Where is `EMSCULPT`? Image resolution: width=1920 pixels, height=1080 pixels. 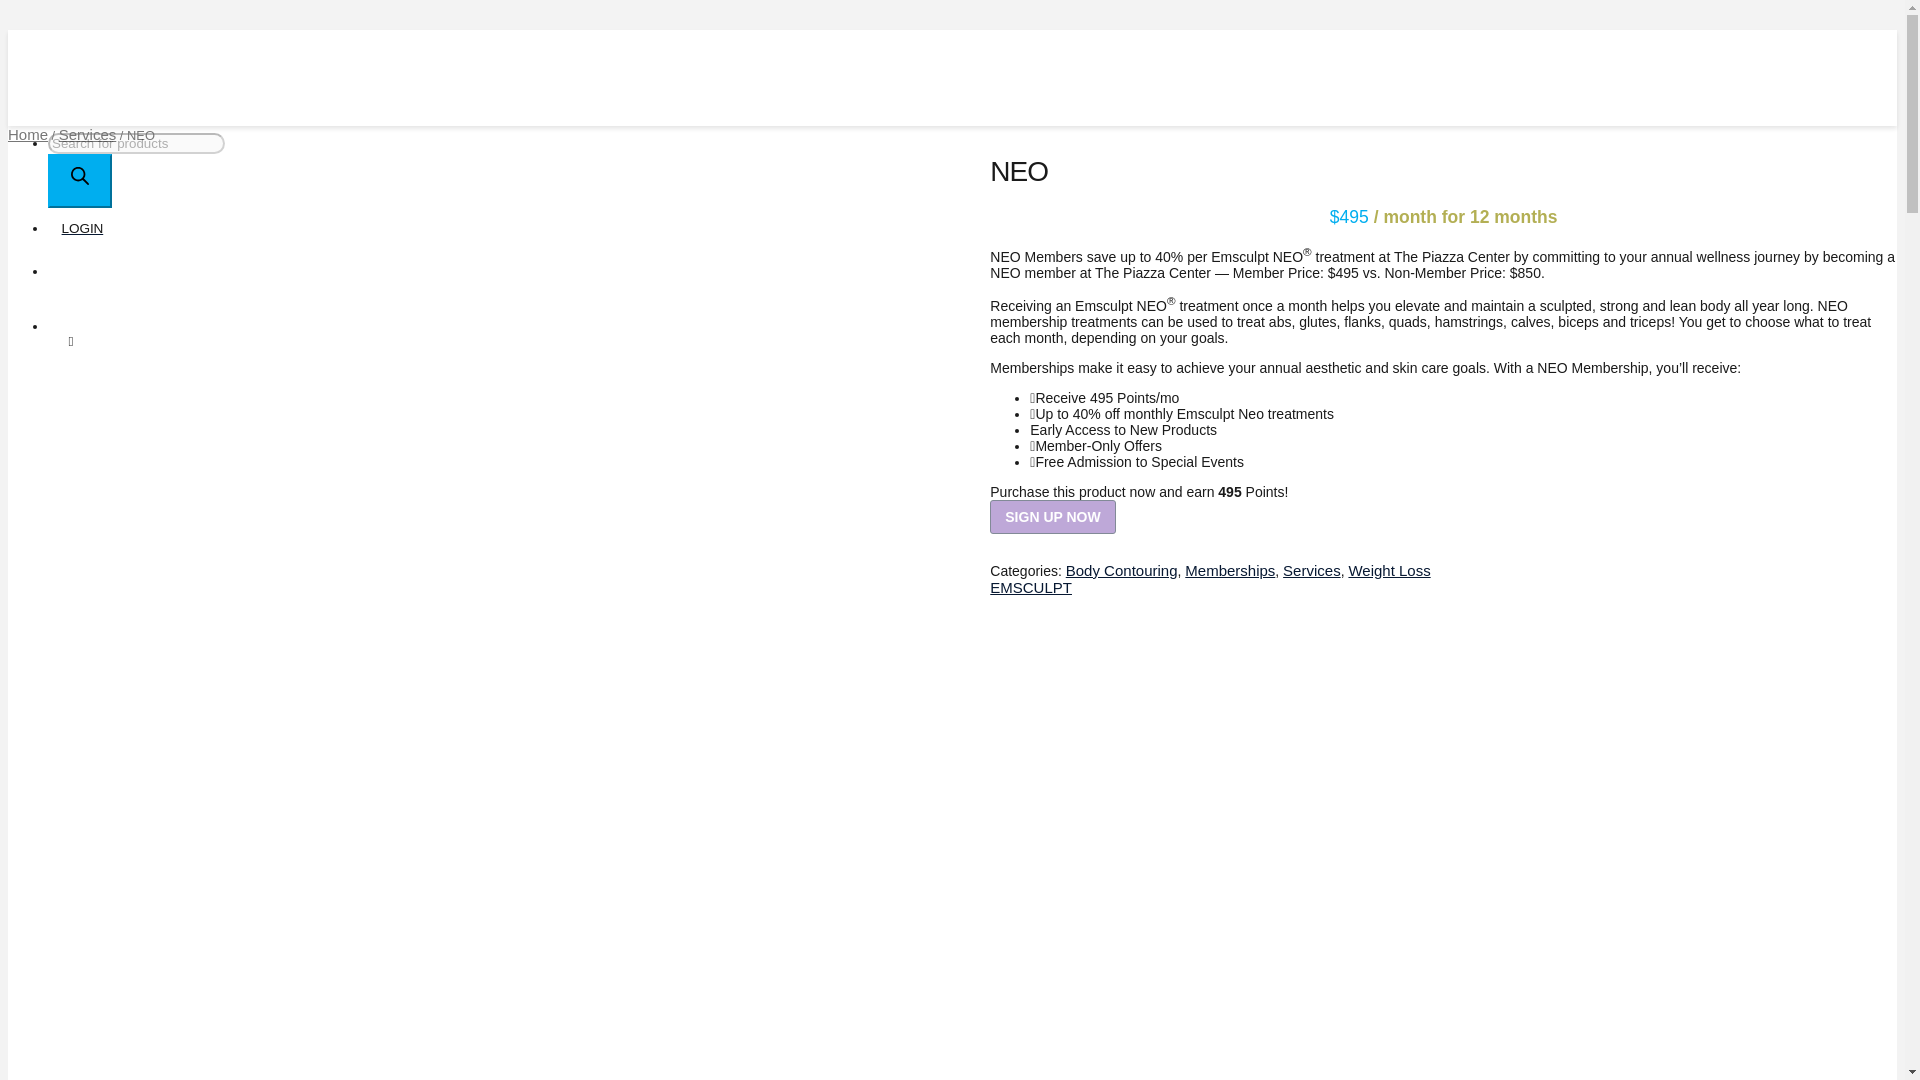 EMSCULPT is located at coordinates (1030, 587).